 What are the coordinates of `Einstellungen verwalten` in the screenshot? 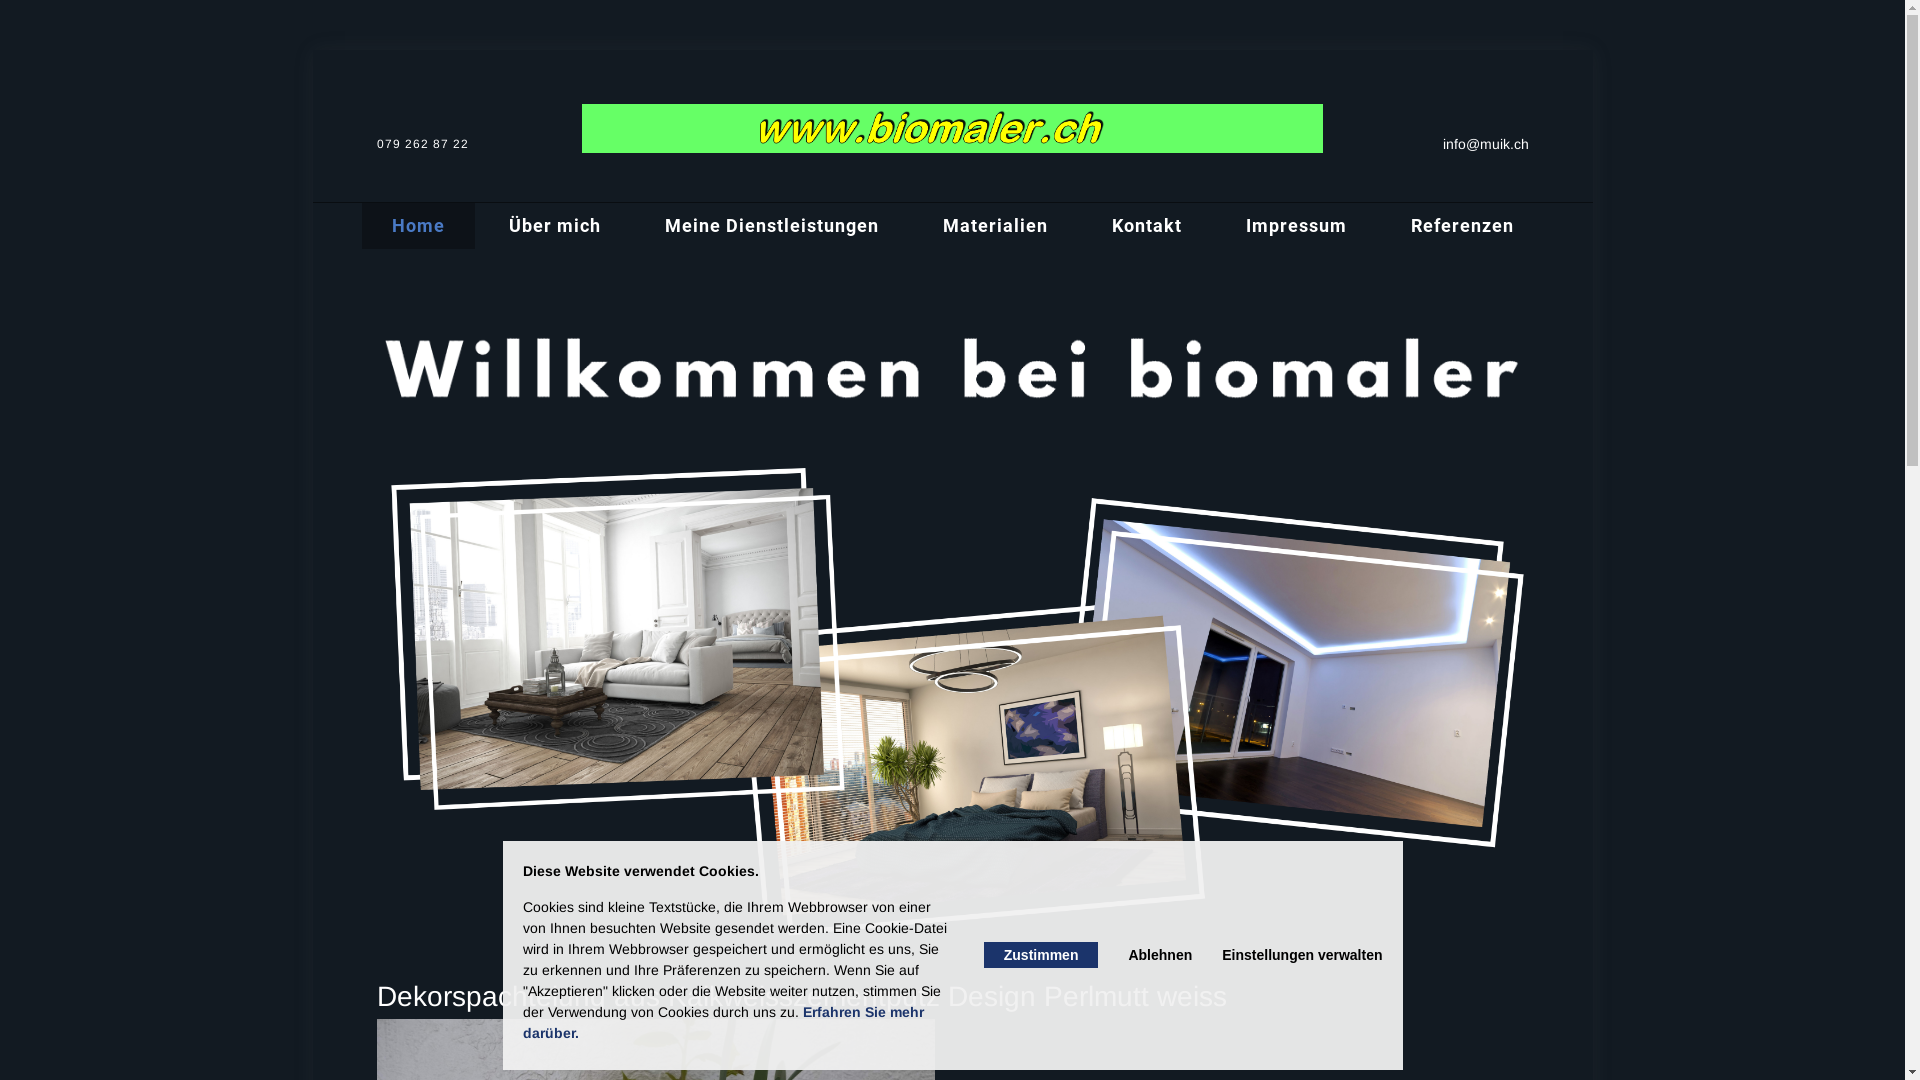 It's located at (1302, 955).